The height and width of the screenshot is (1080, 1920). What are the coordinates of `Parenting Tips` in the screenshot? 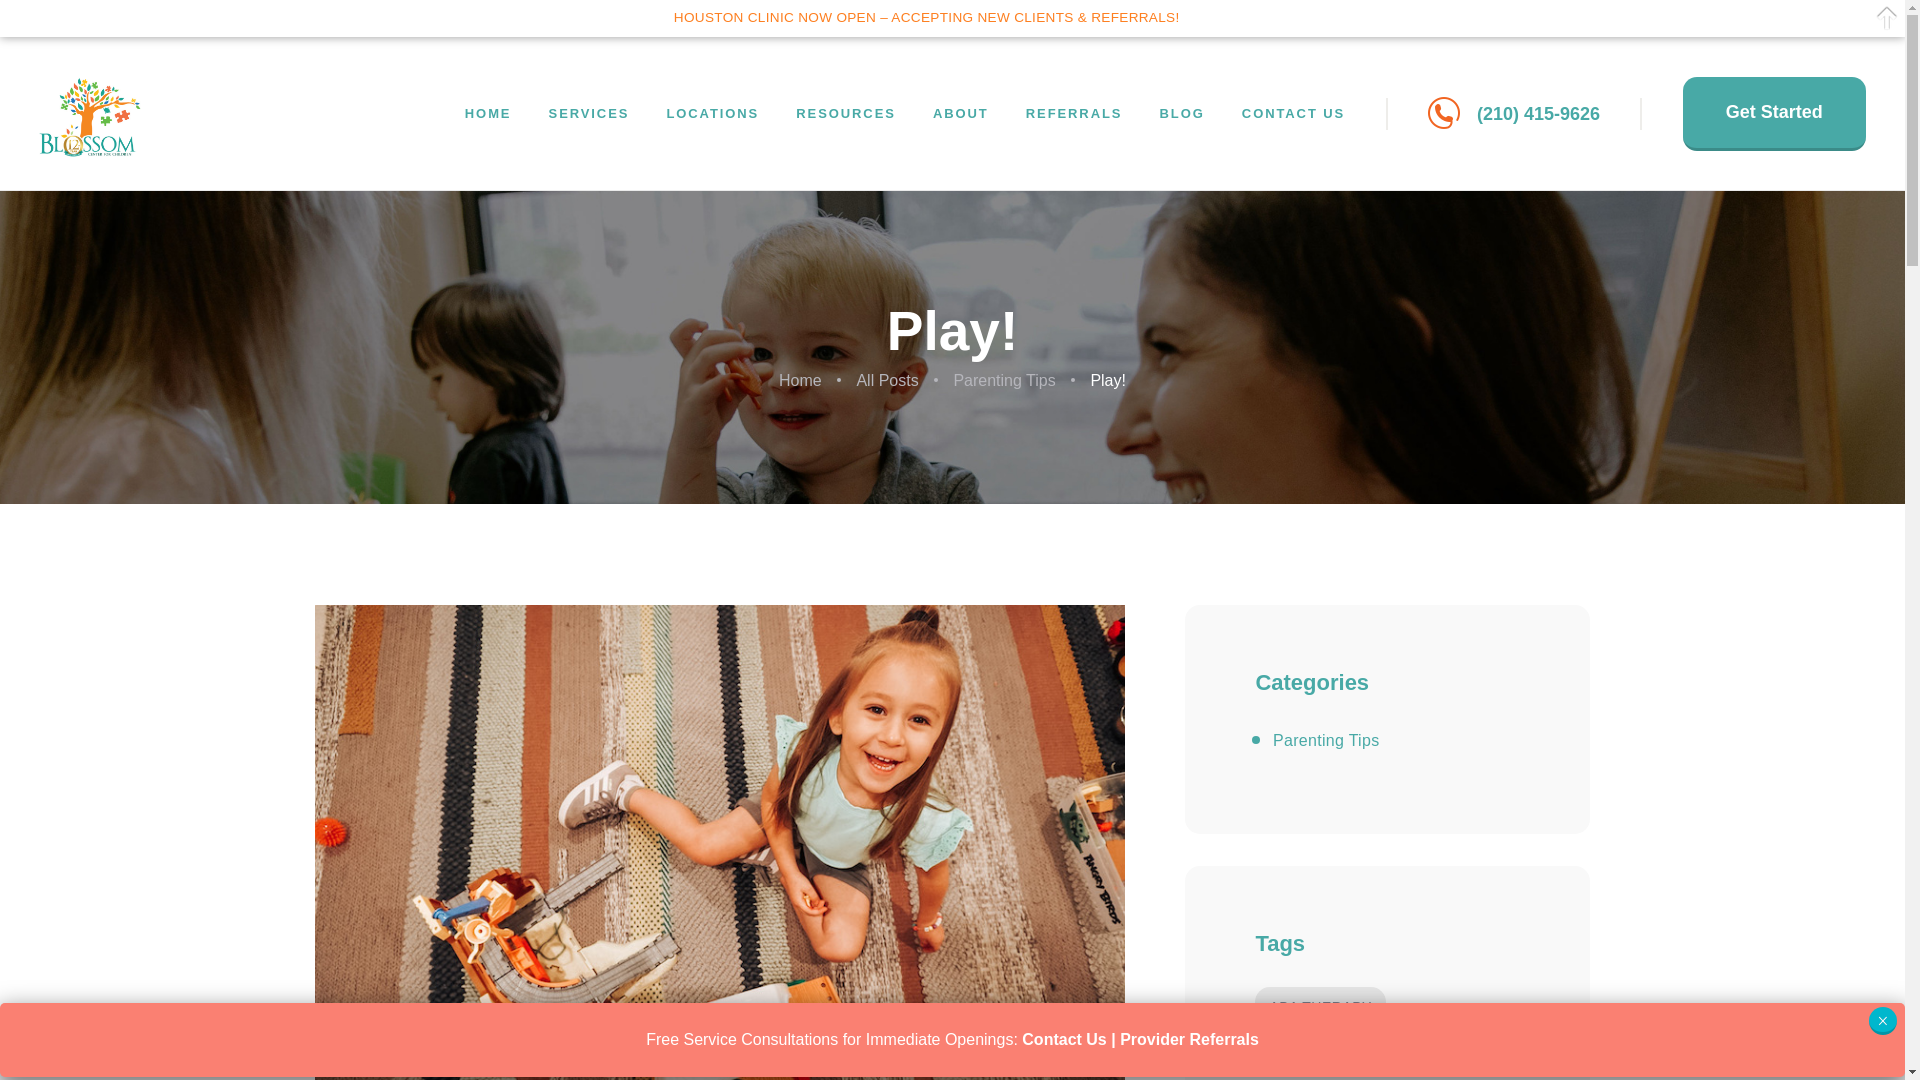 It's located at (1003, 380).